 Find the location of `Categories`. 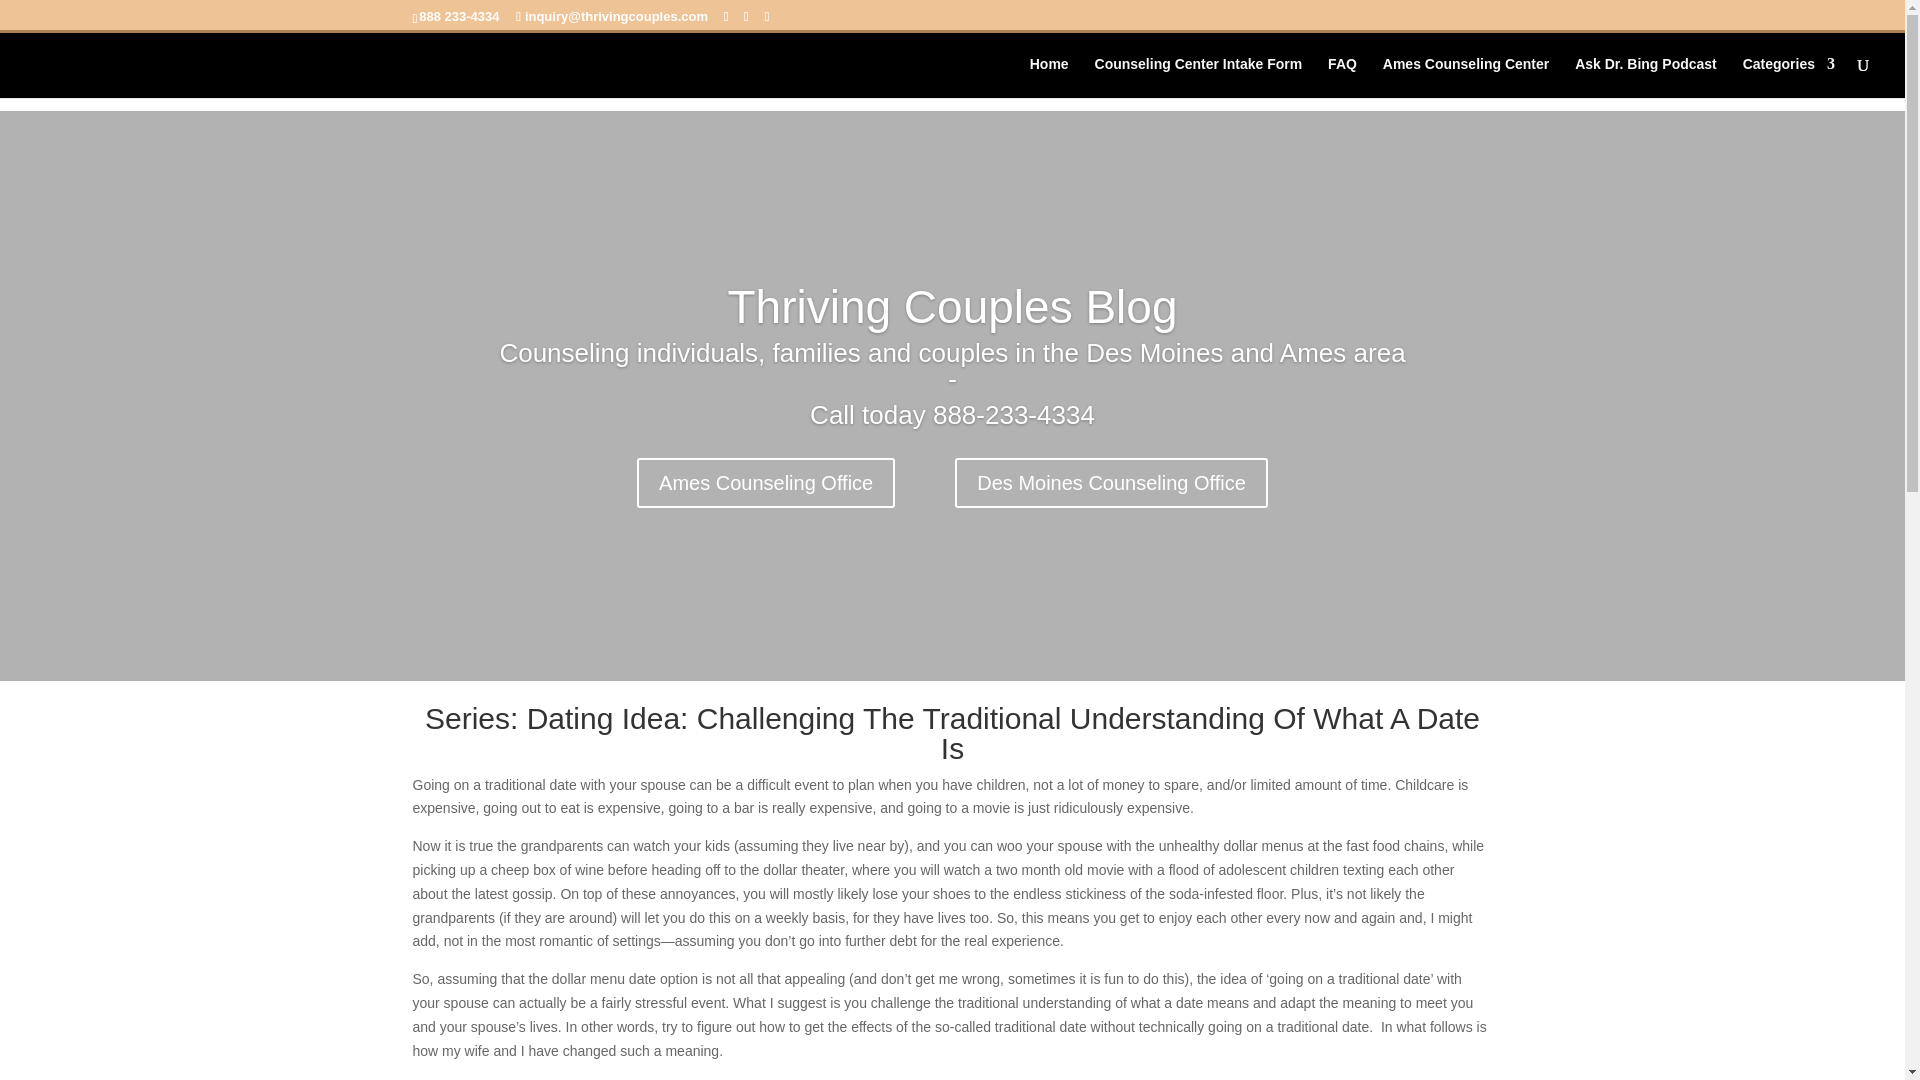

Categories is located at coordinates (1789, 78).